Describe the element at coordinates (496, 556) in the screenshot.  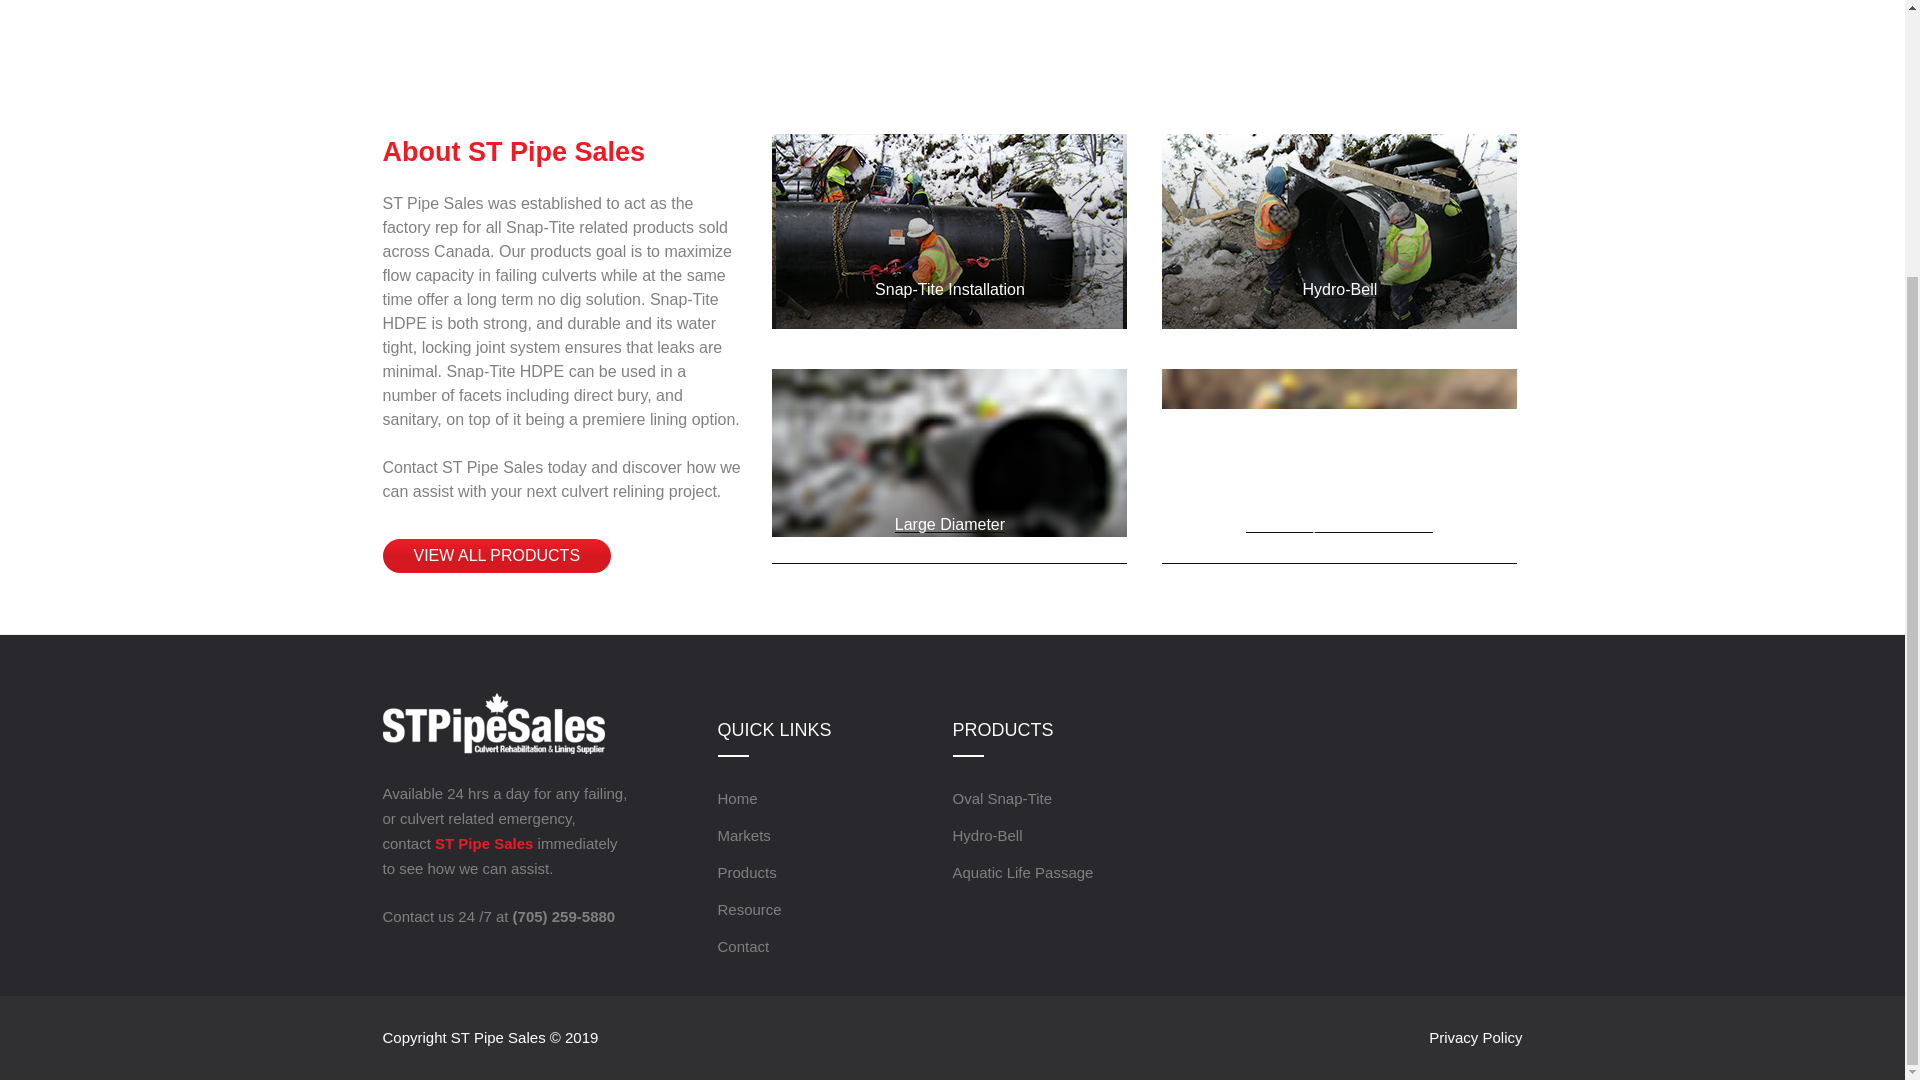
I see `VIEW ALL PRODUCTS` at that location.